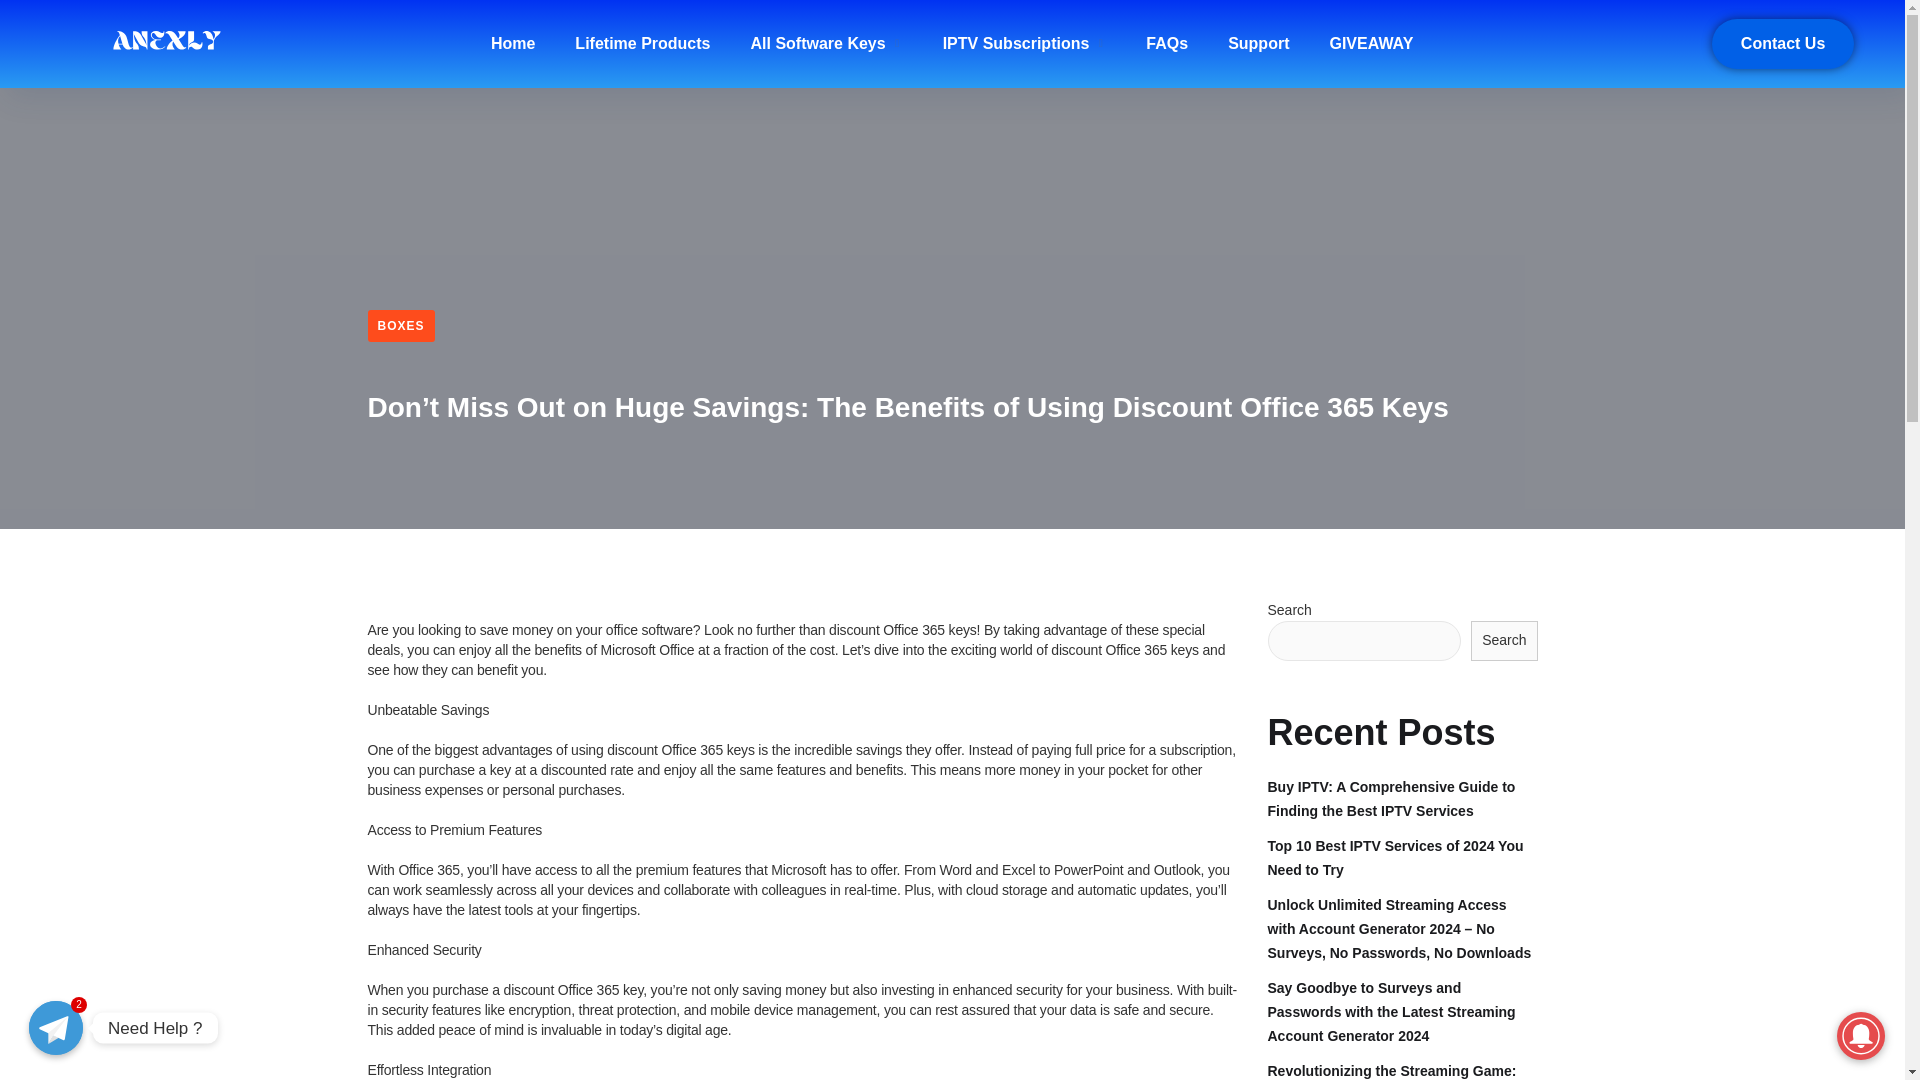 This screenshot has height=1080, width=1920. I want to click on All Software Keys, so click(826, 42).